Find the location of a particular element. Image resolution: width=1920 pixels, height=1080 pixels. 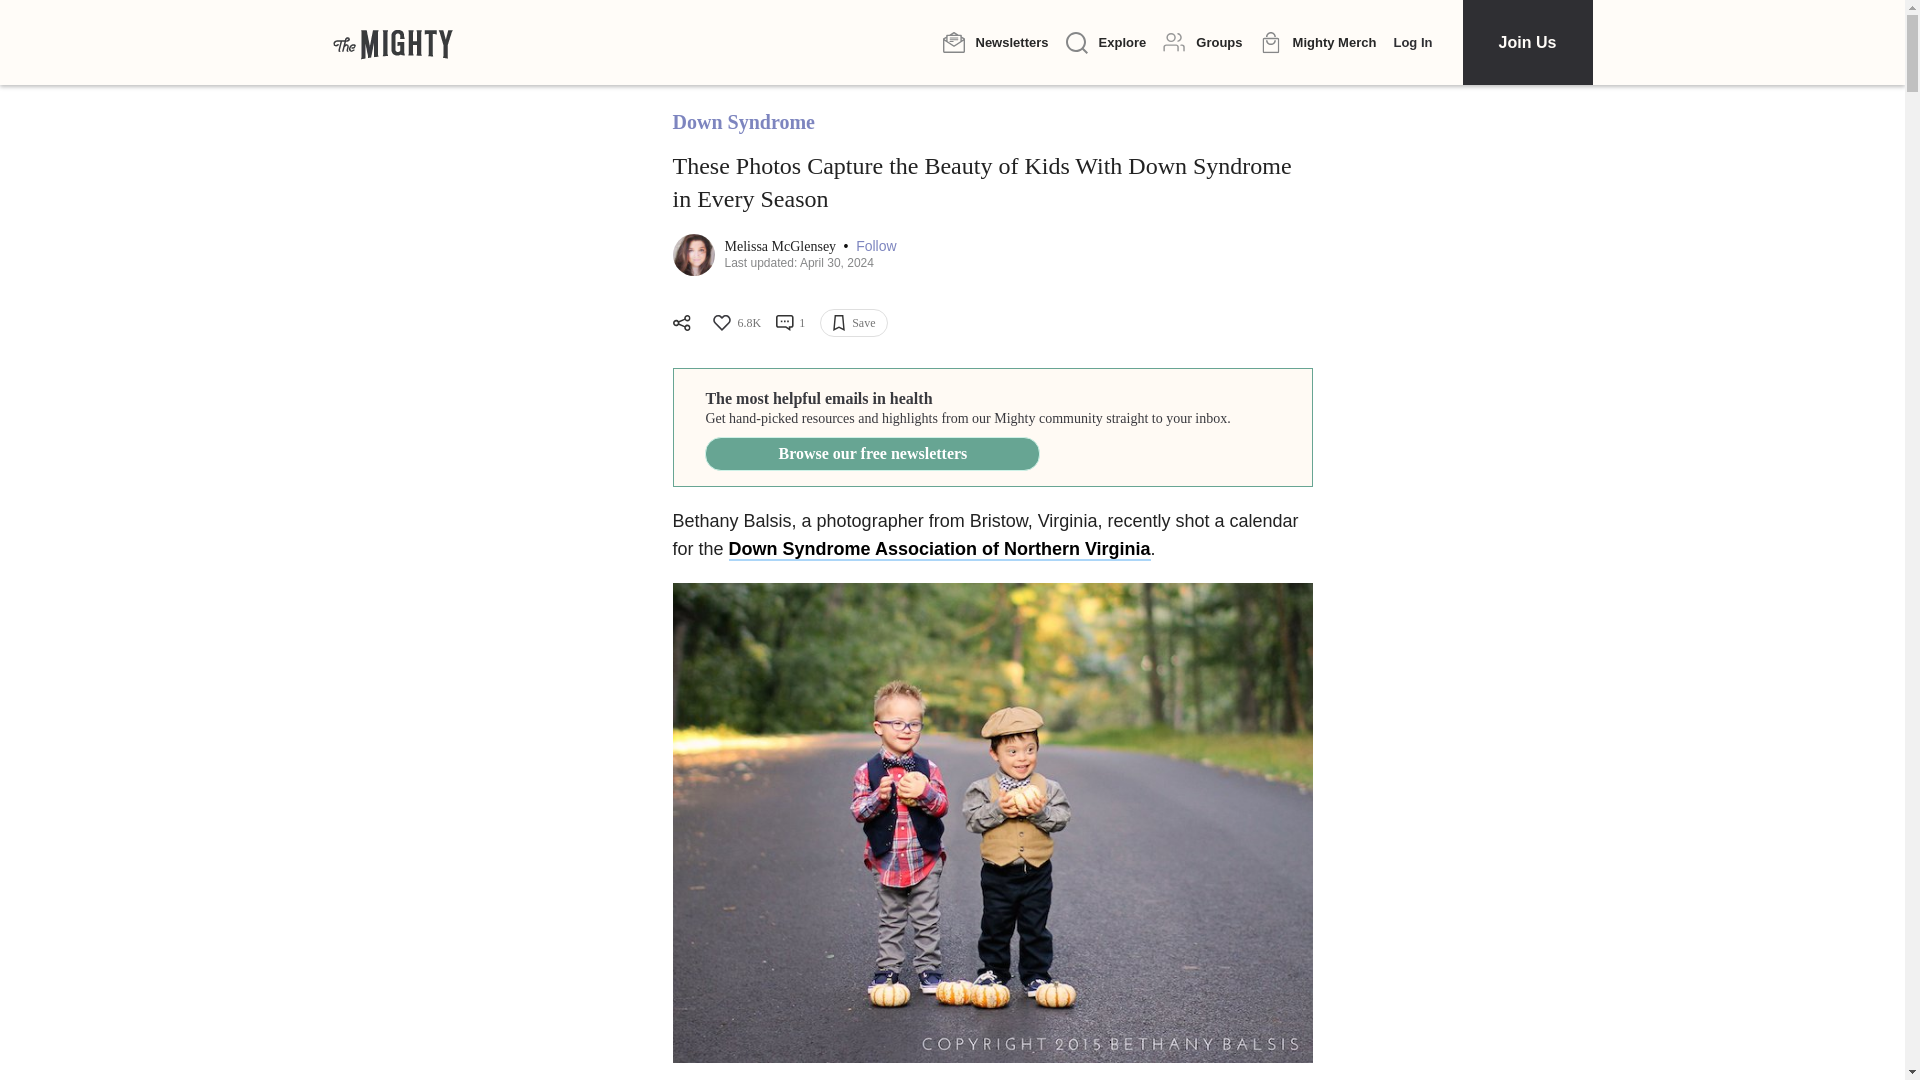

Newsletters is located at coordinates (995, 42).